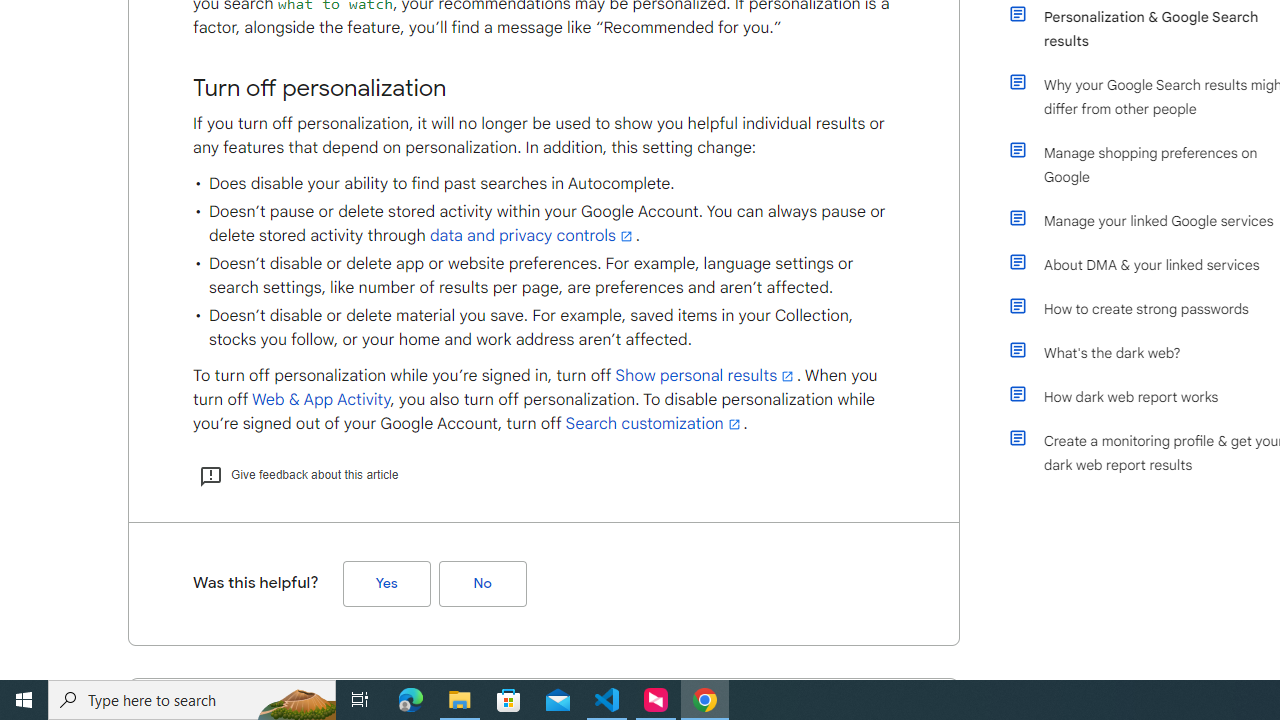  I want to click on Search customization, so click(654, 424).